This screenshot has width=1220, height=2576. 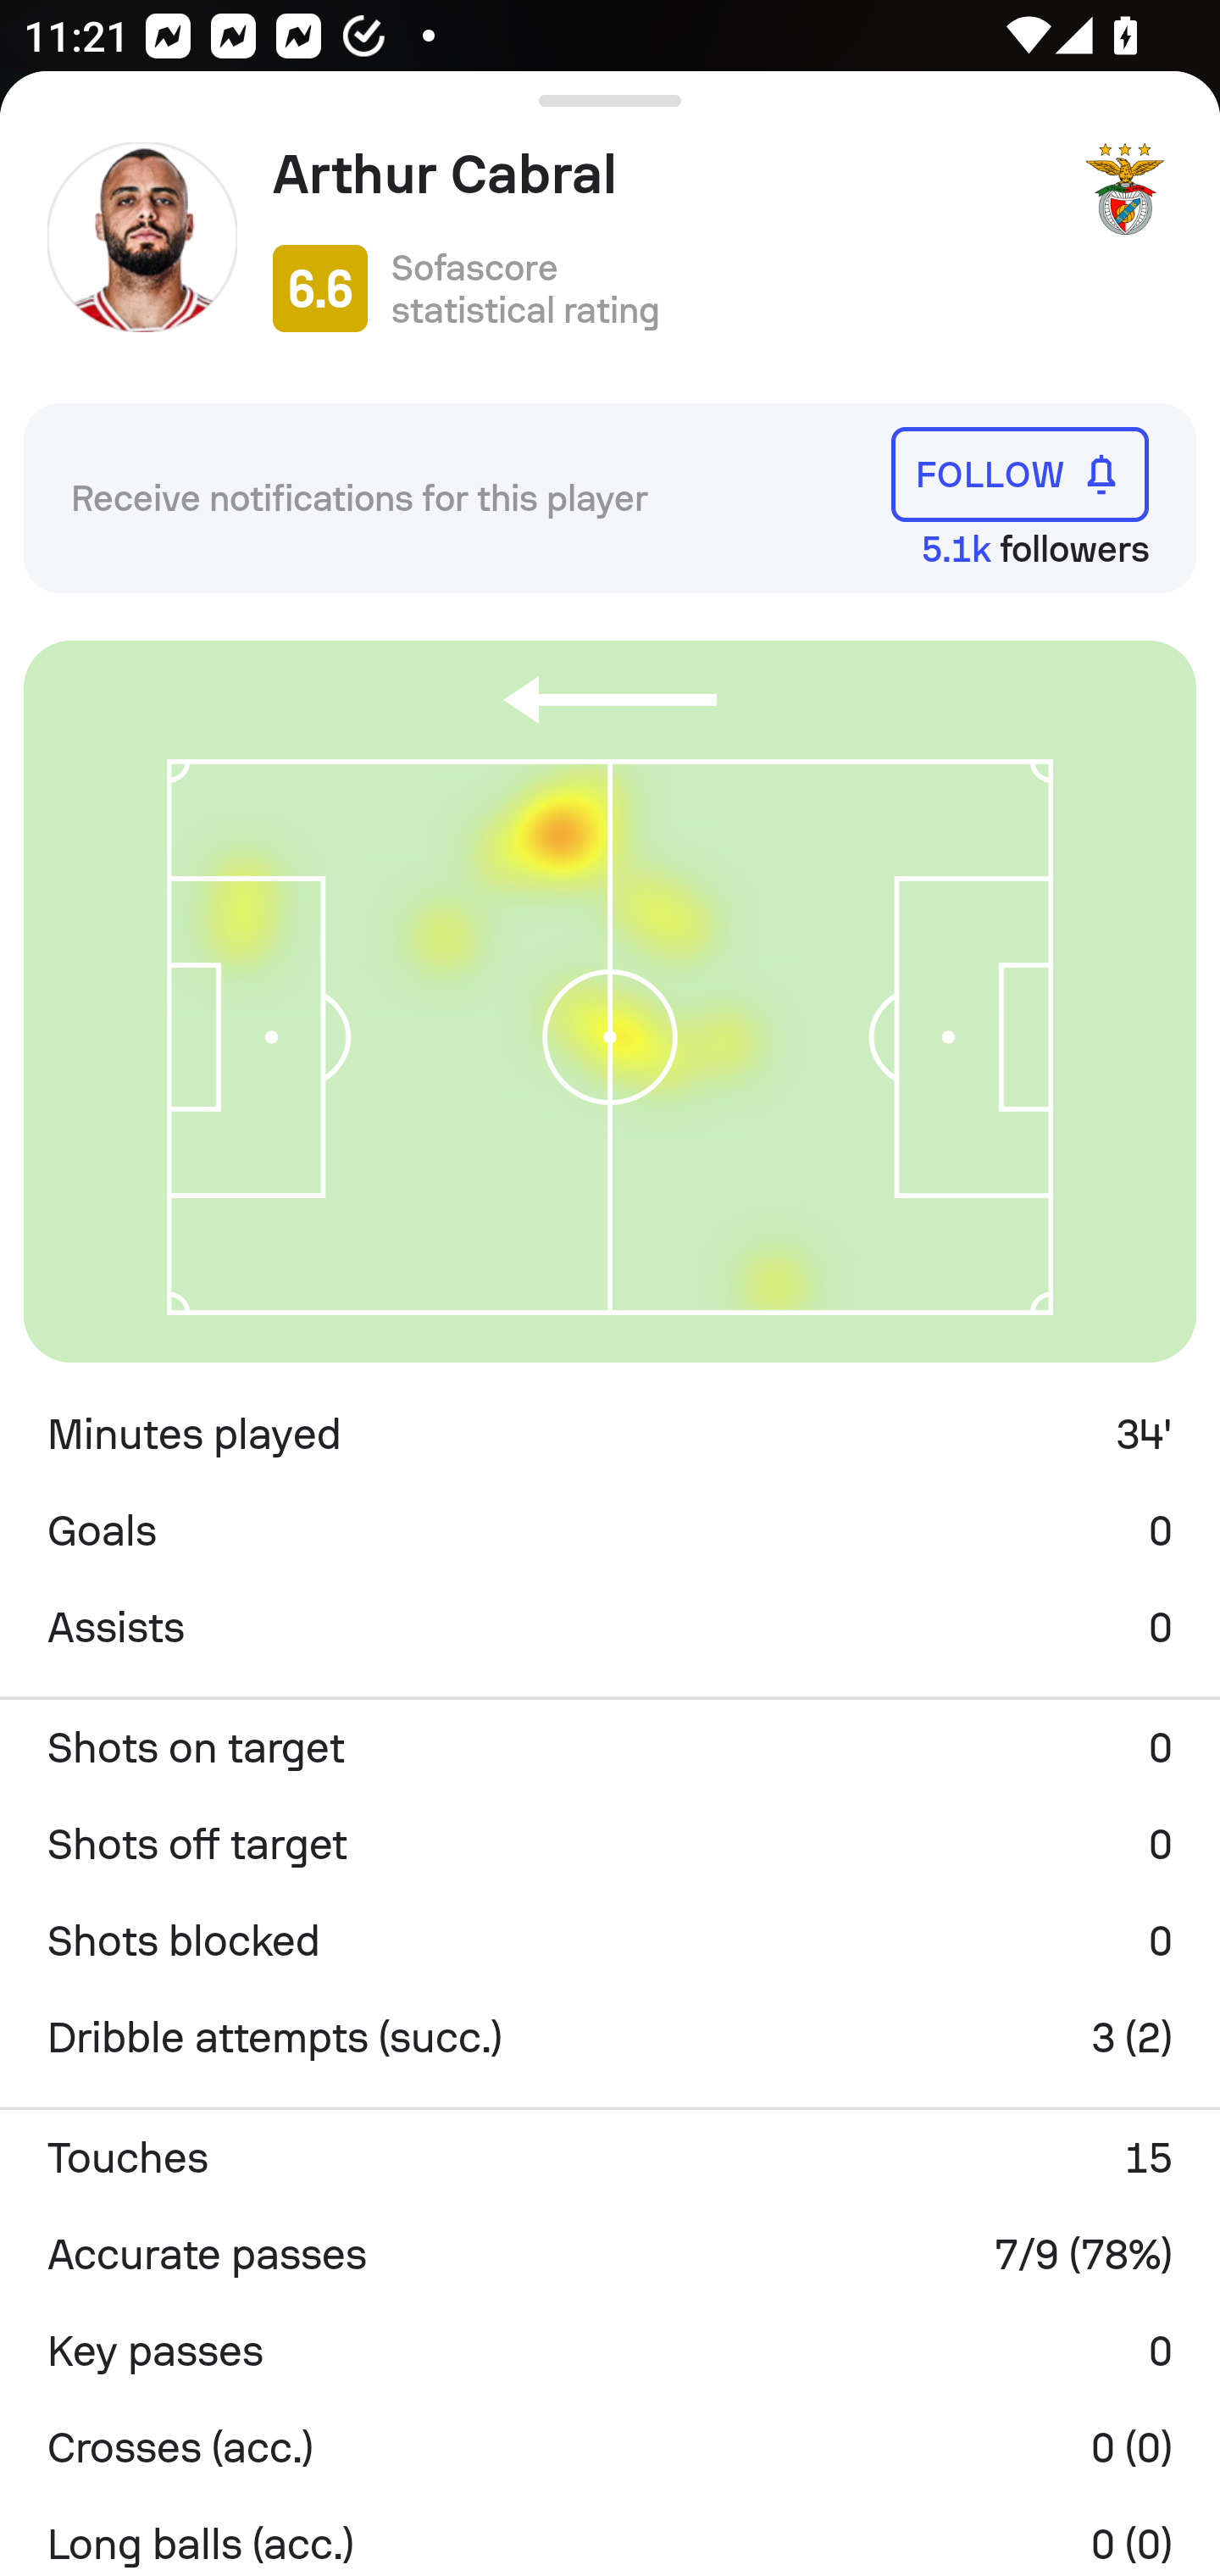 What do you see at coordinates (610, 2448) in the screenshot?
I see `Crosses (acc.) 0 (0)` at bounding box center [610, 2448].